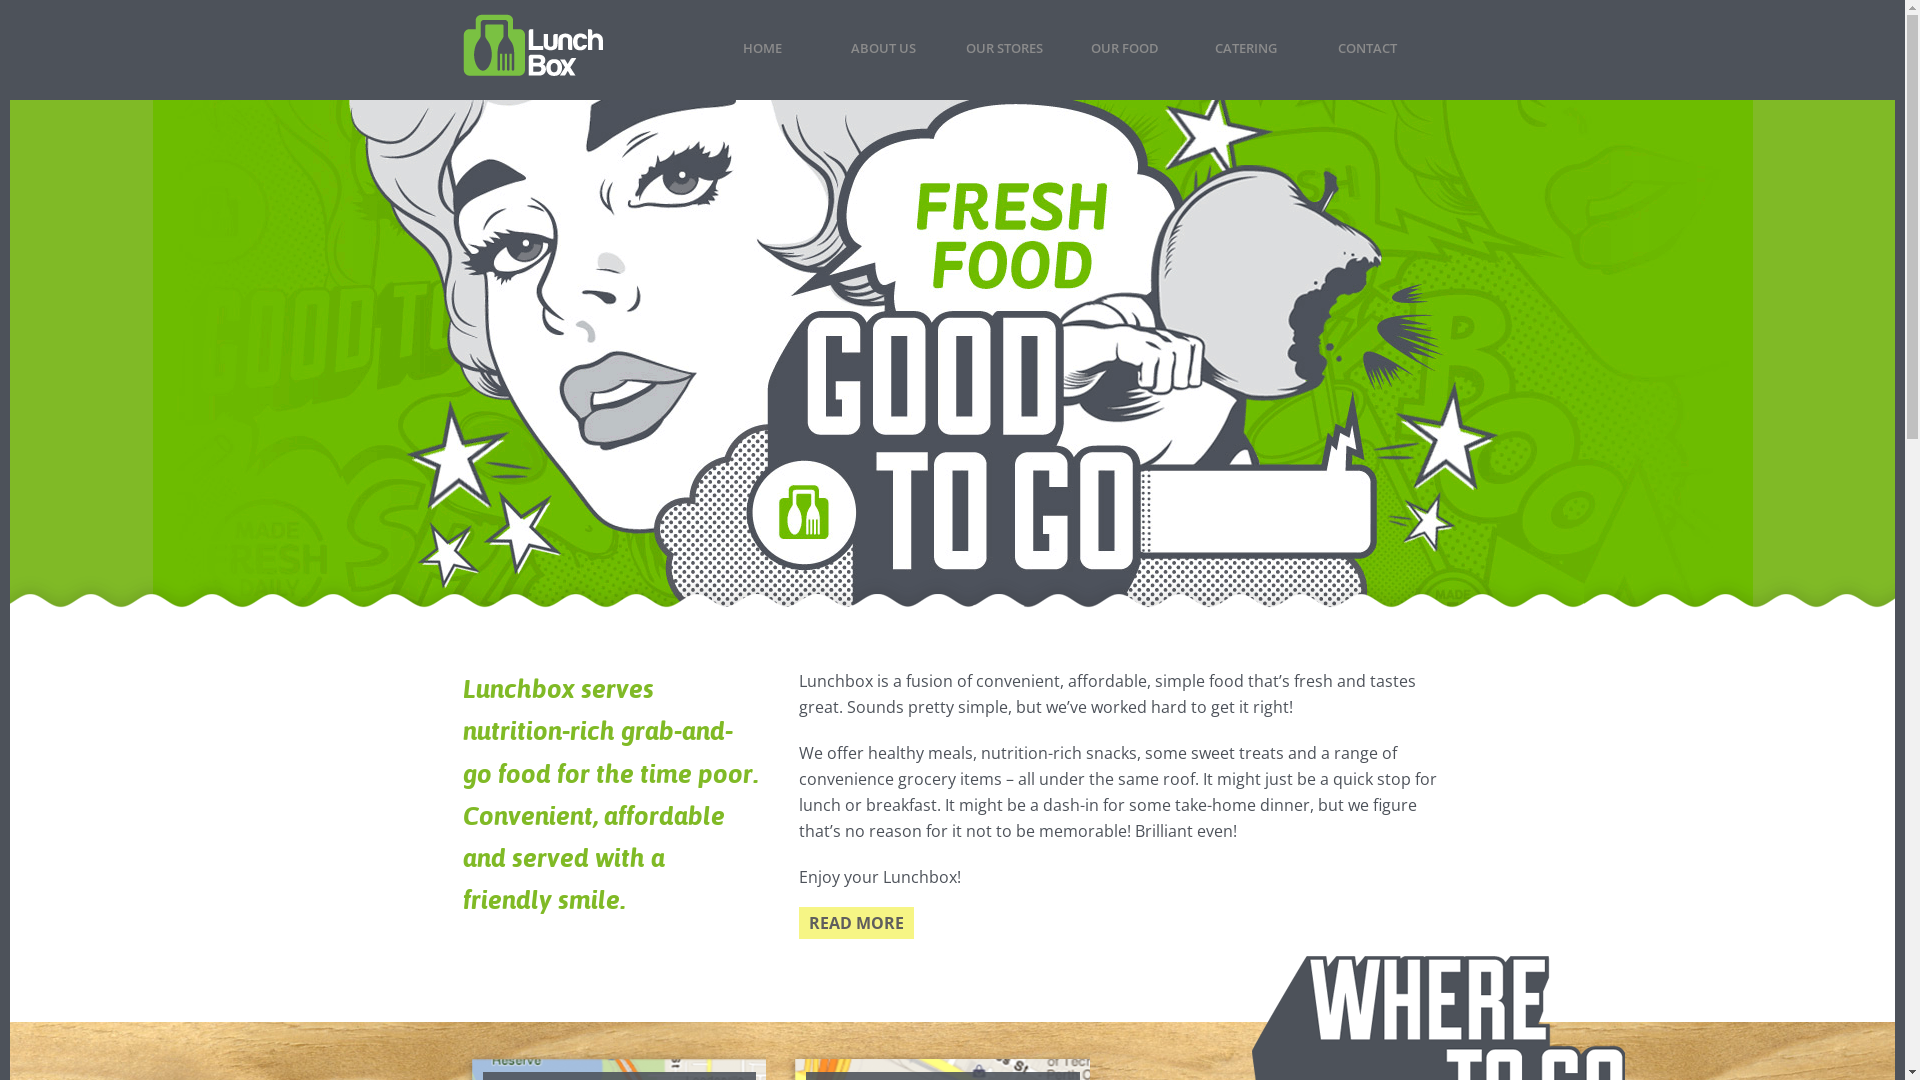  Describe the element at coordinates (1004, 56) in the screenshot. I see `OUR STORES` at that location.